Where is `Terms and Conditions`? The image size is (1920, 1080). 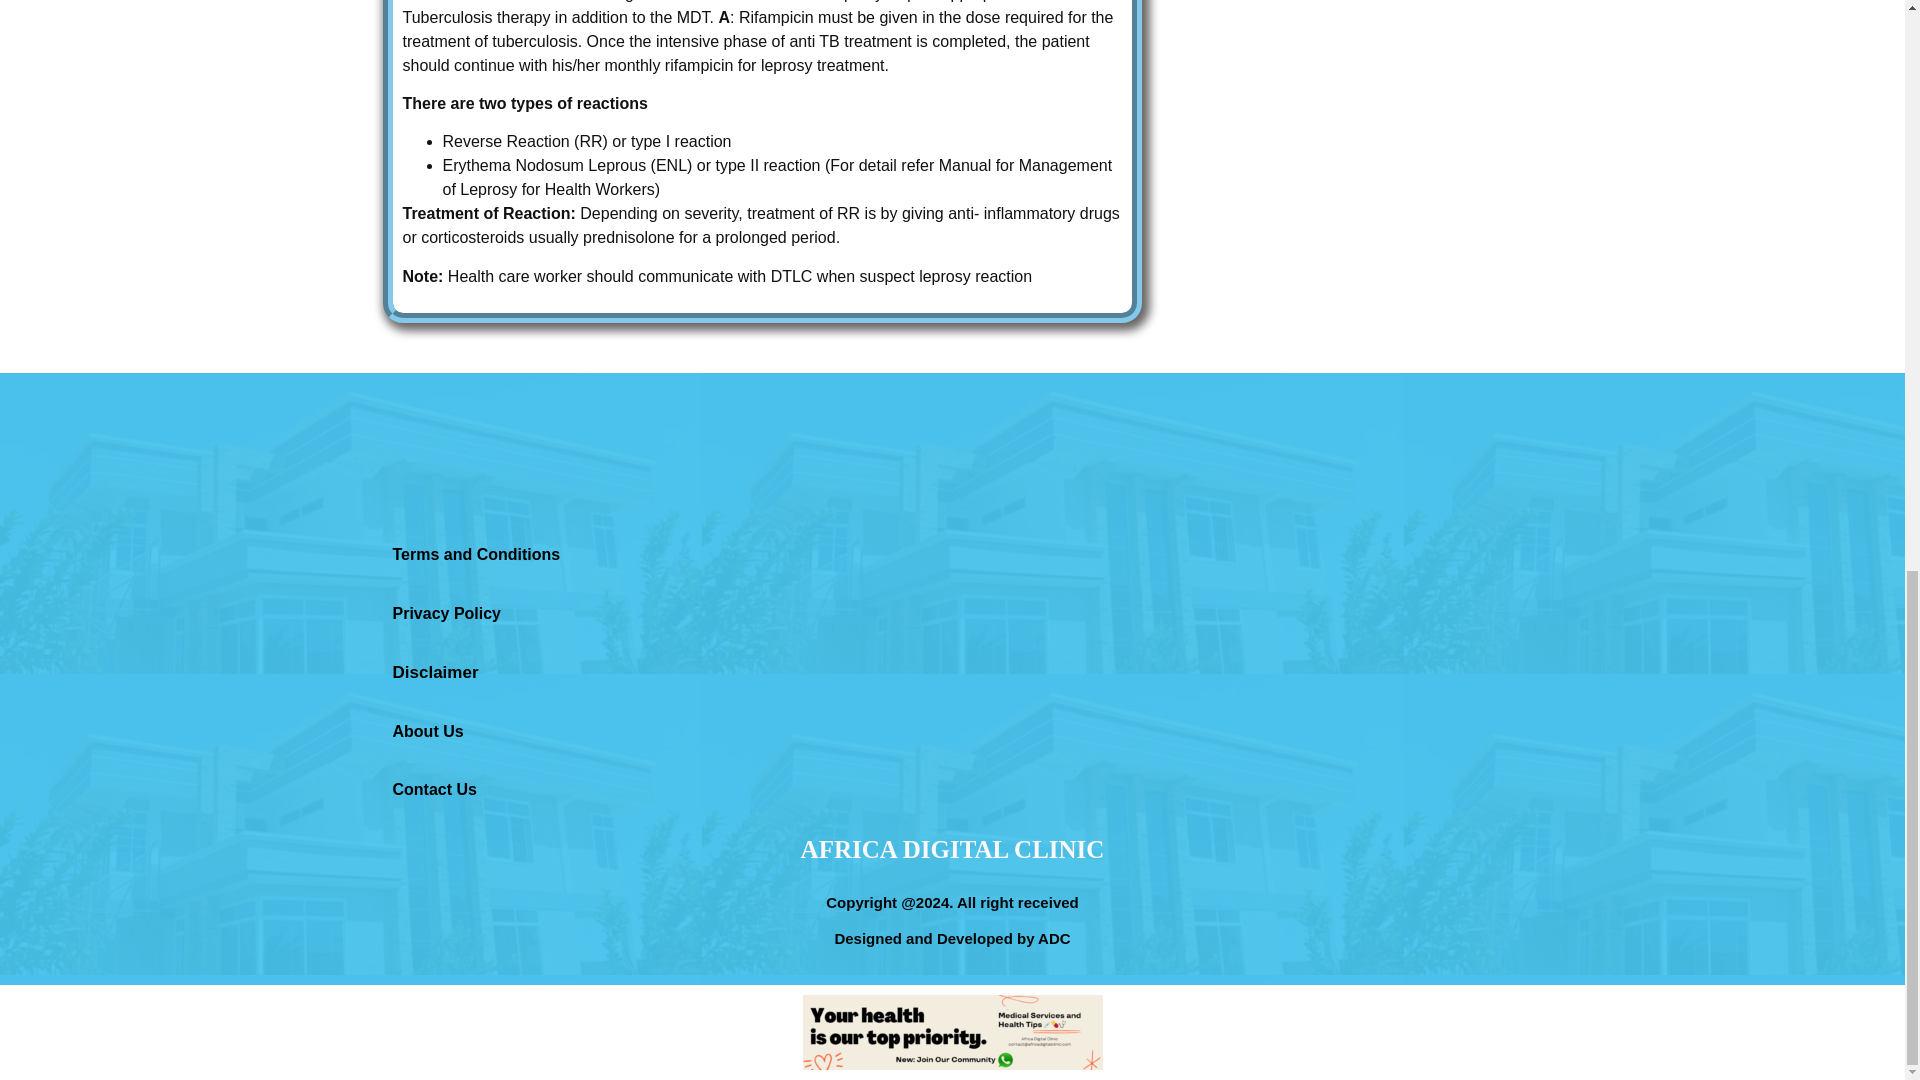
Terms and Conditions is located at coordinates (476, 554).